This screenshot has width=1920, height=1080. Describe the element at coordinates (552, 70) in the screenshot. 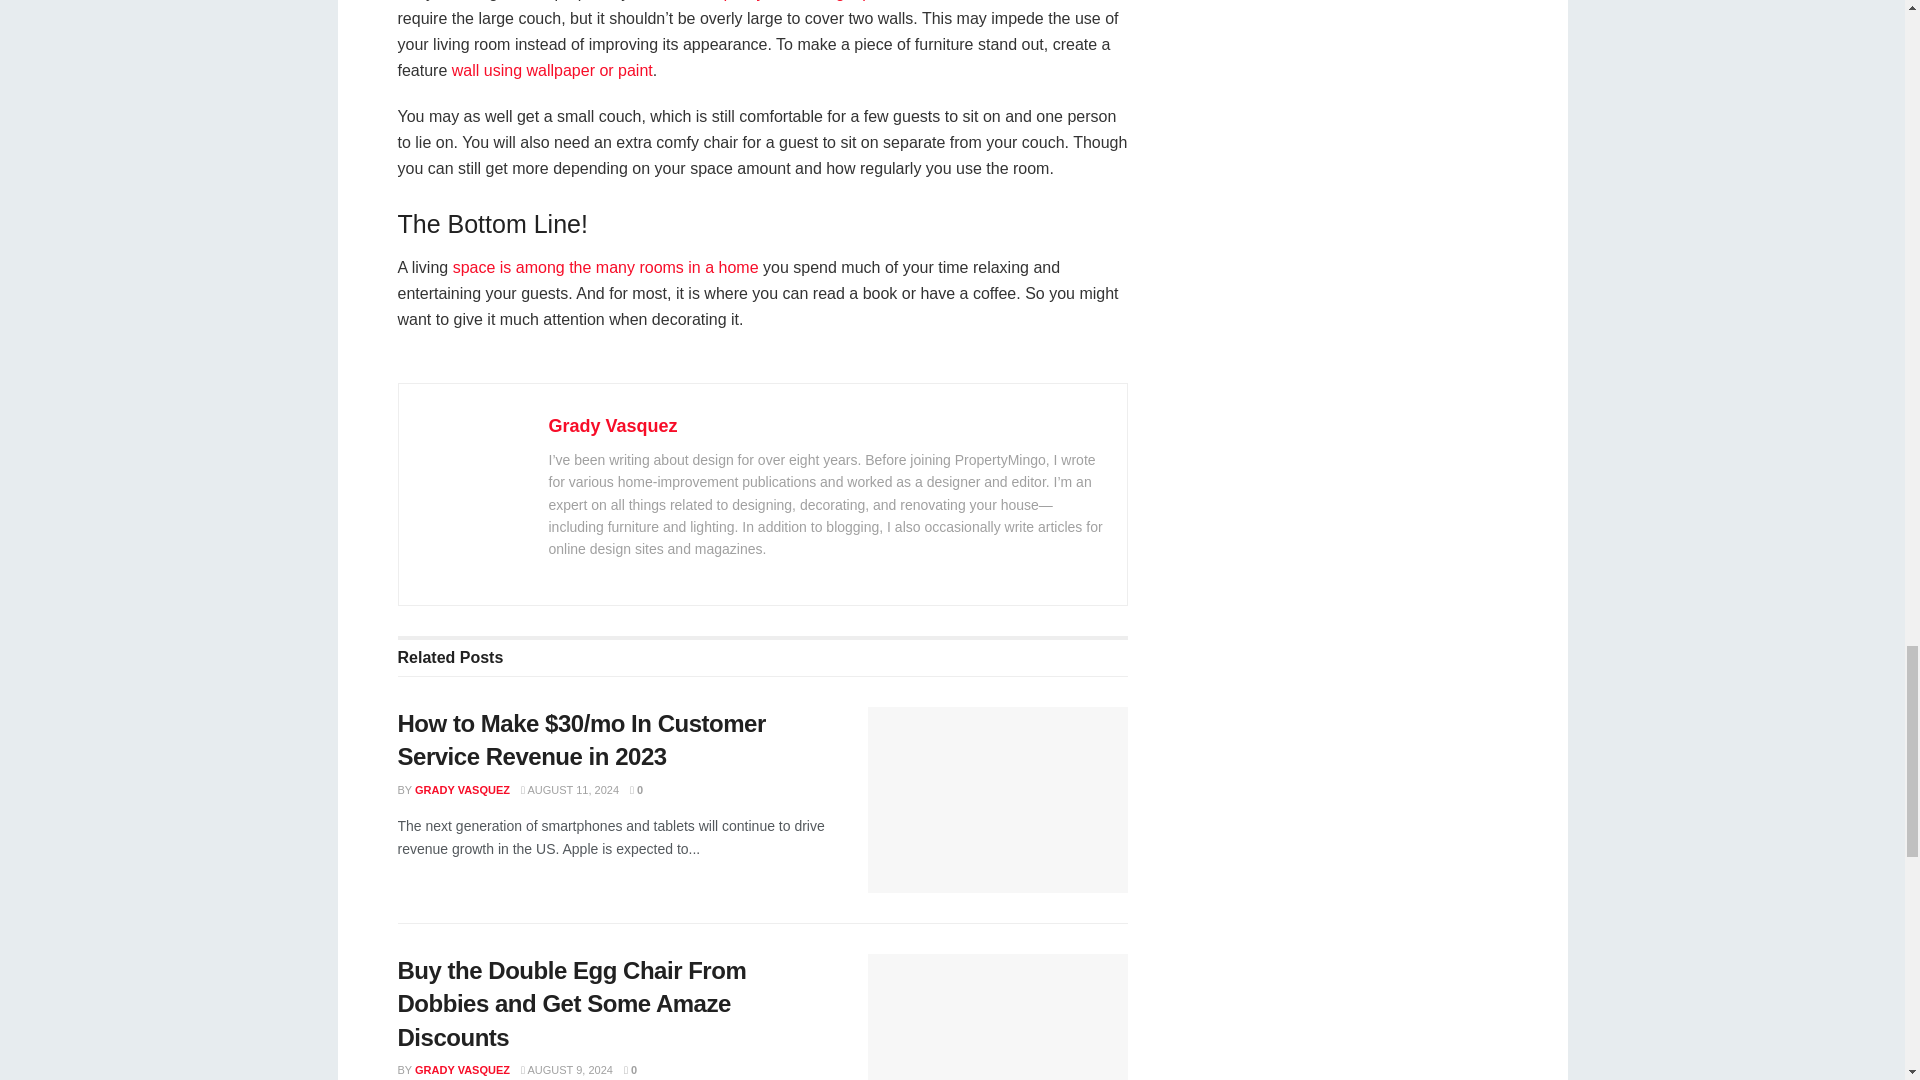

I see `Top Tools for Painting Walls, Easy Tips and Tricks` at that location.